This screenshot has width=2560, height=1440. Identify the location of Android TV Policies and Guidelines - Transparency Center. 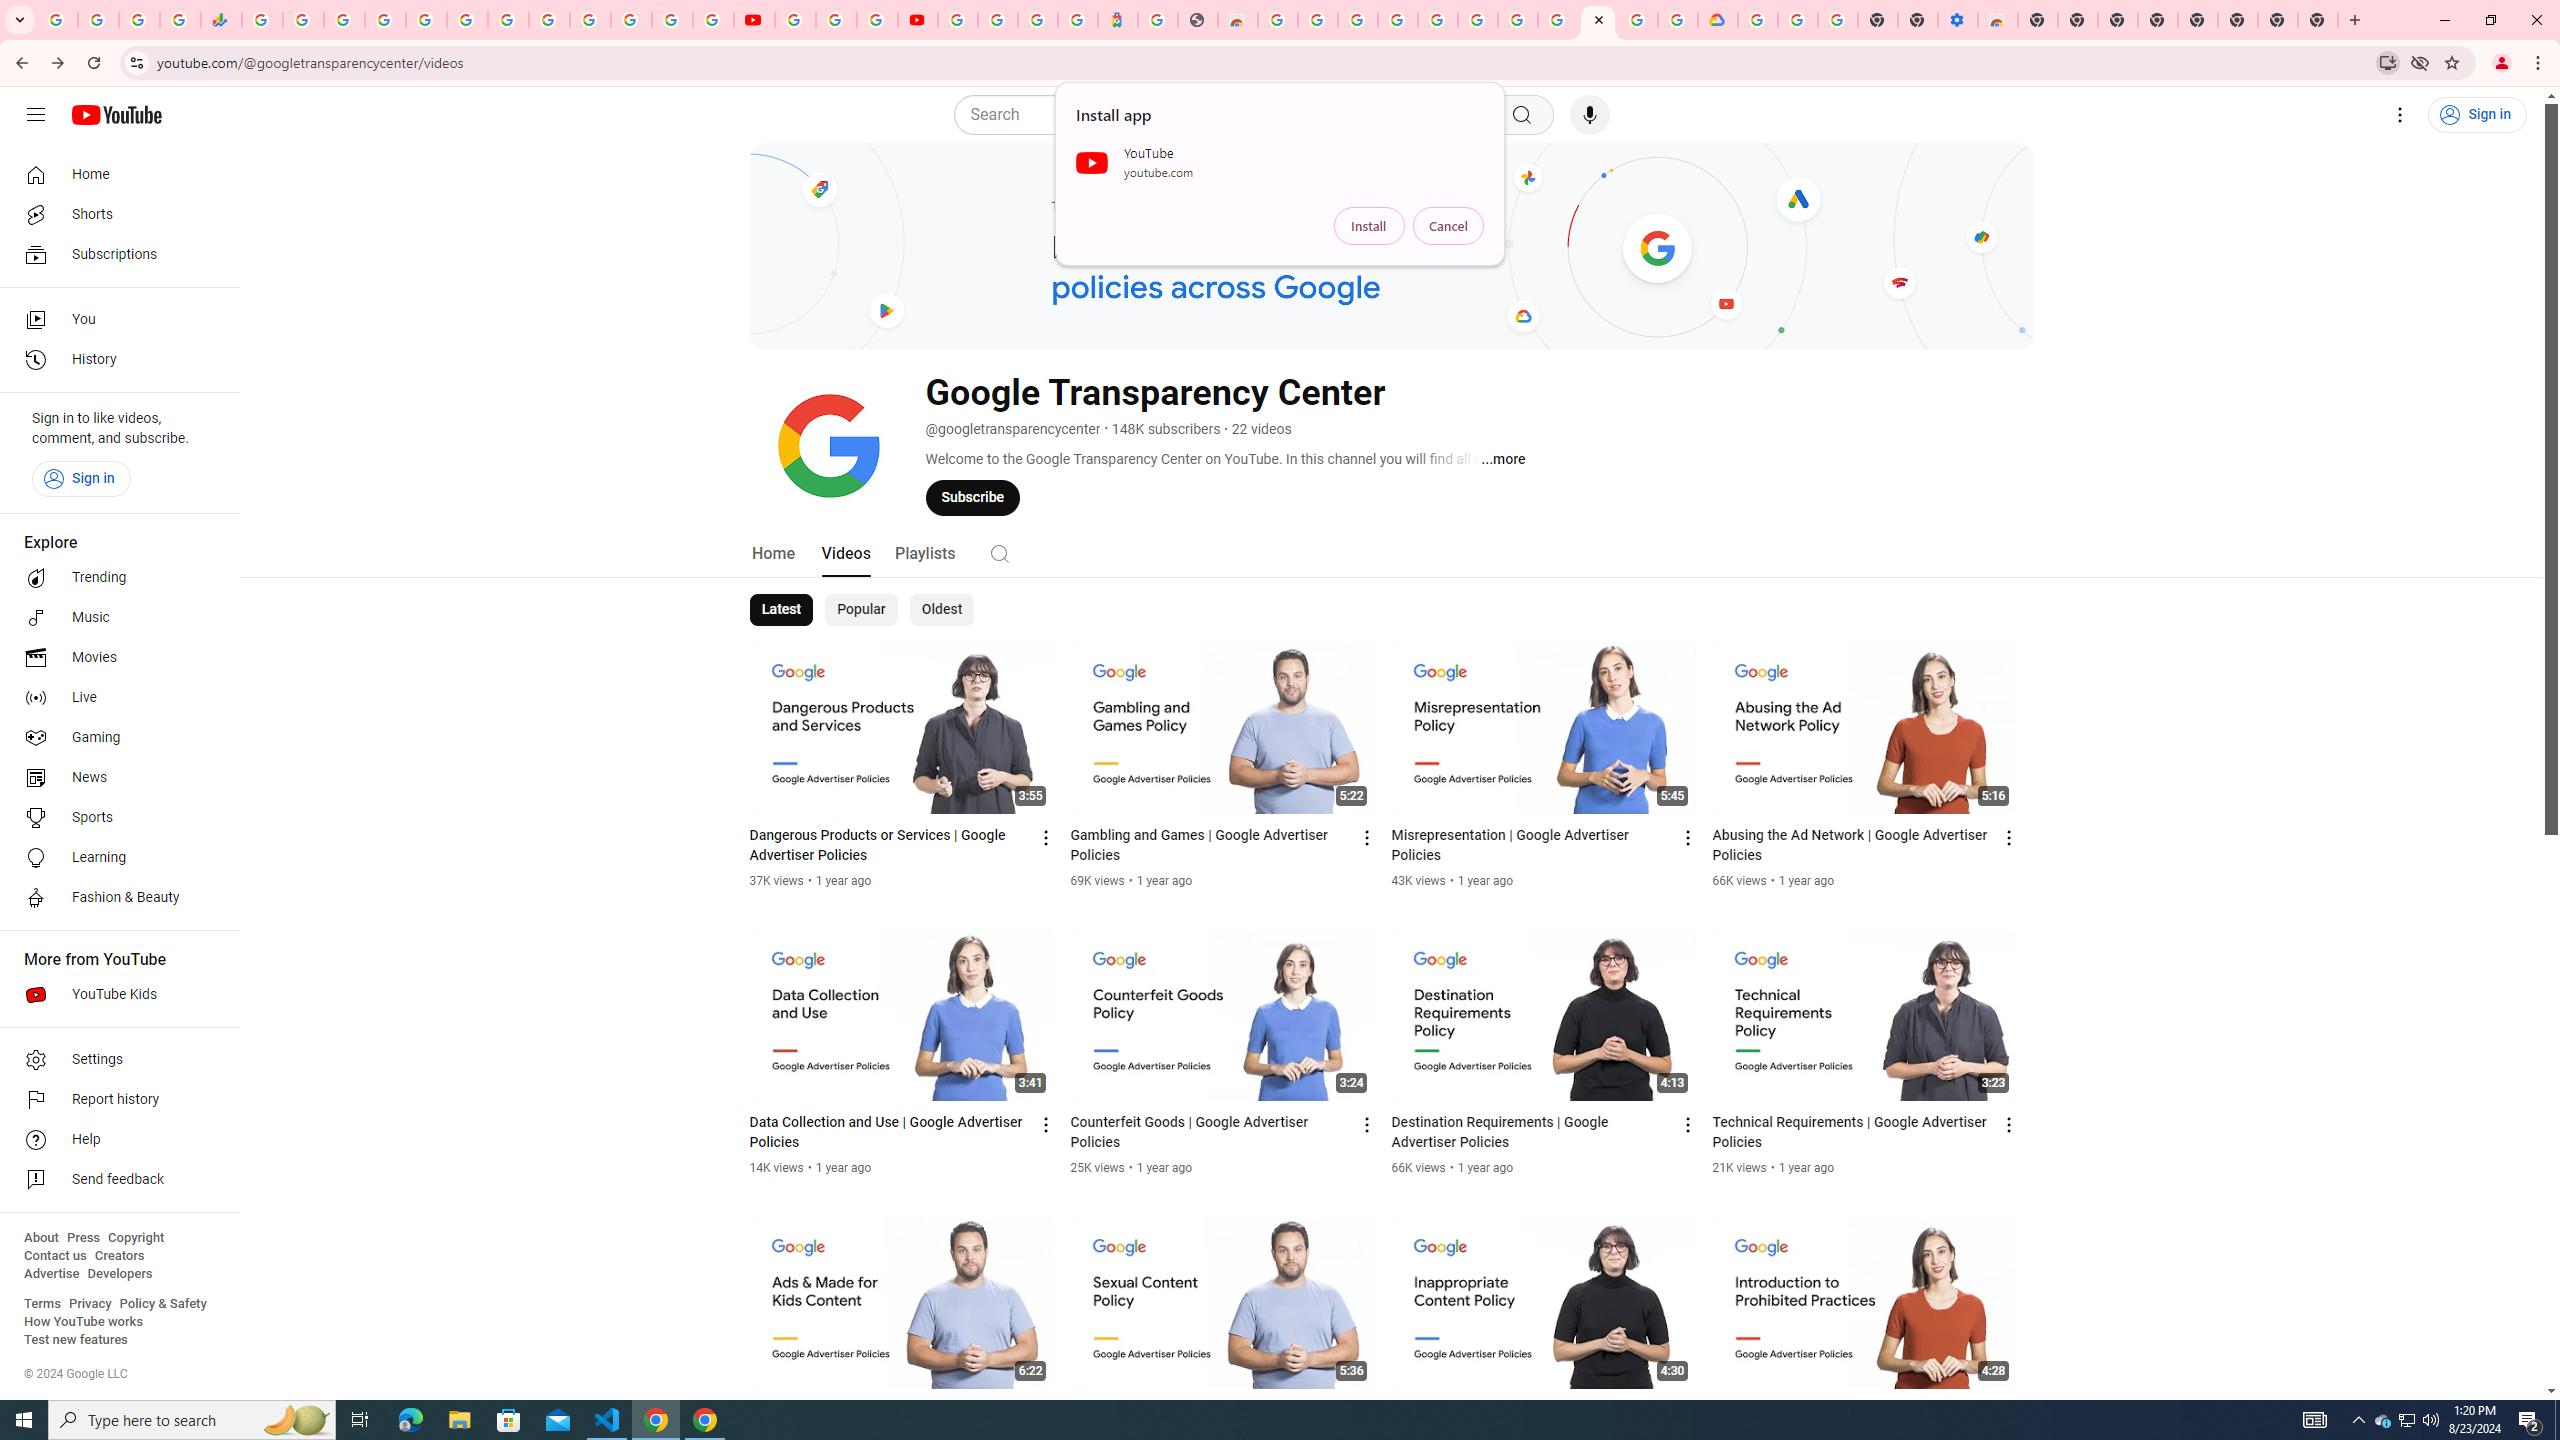
(508, 20).